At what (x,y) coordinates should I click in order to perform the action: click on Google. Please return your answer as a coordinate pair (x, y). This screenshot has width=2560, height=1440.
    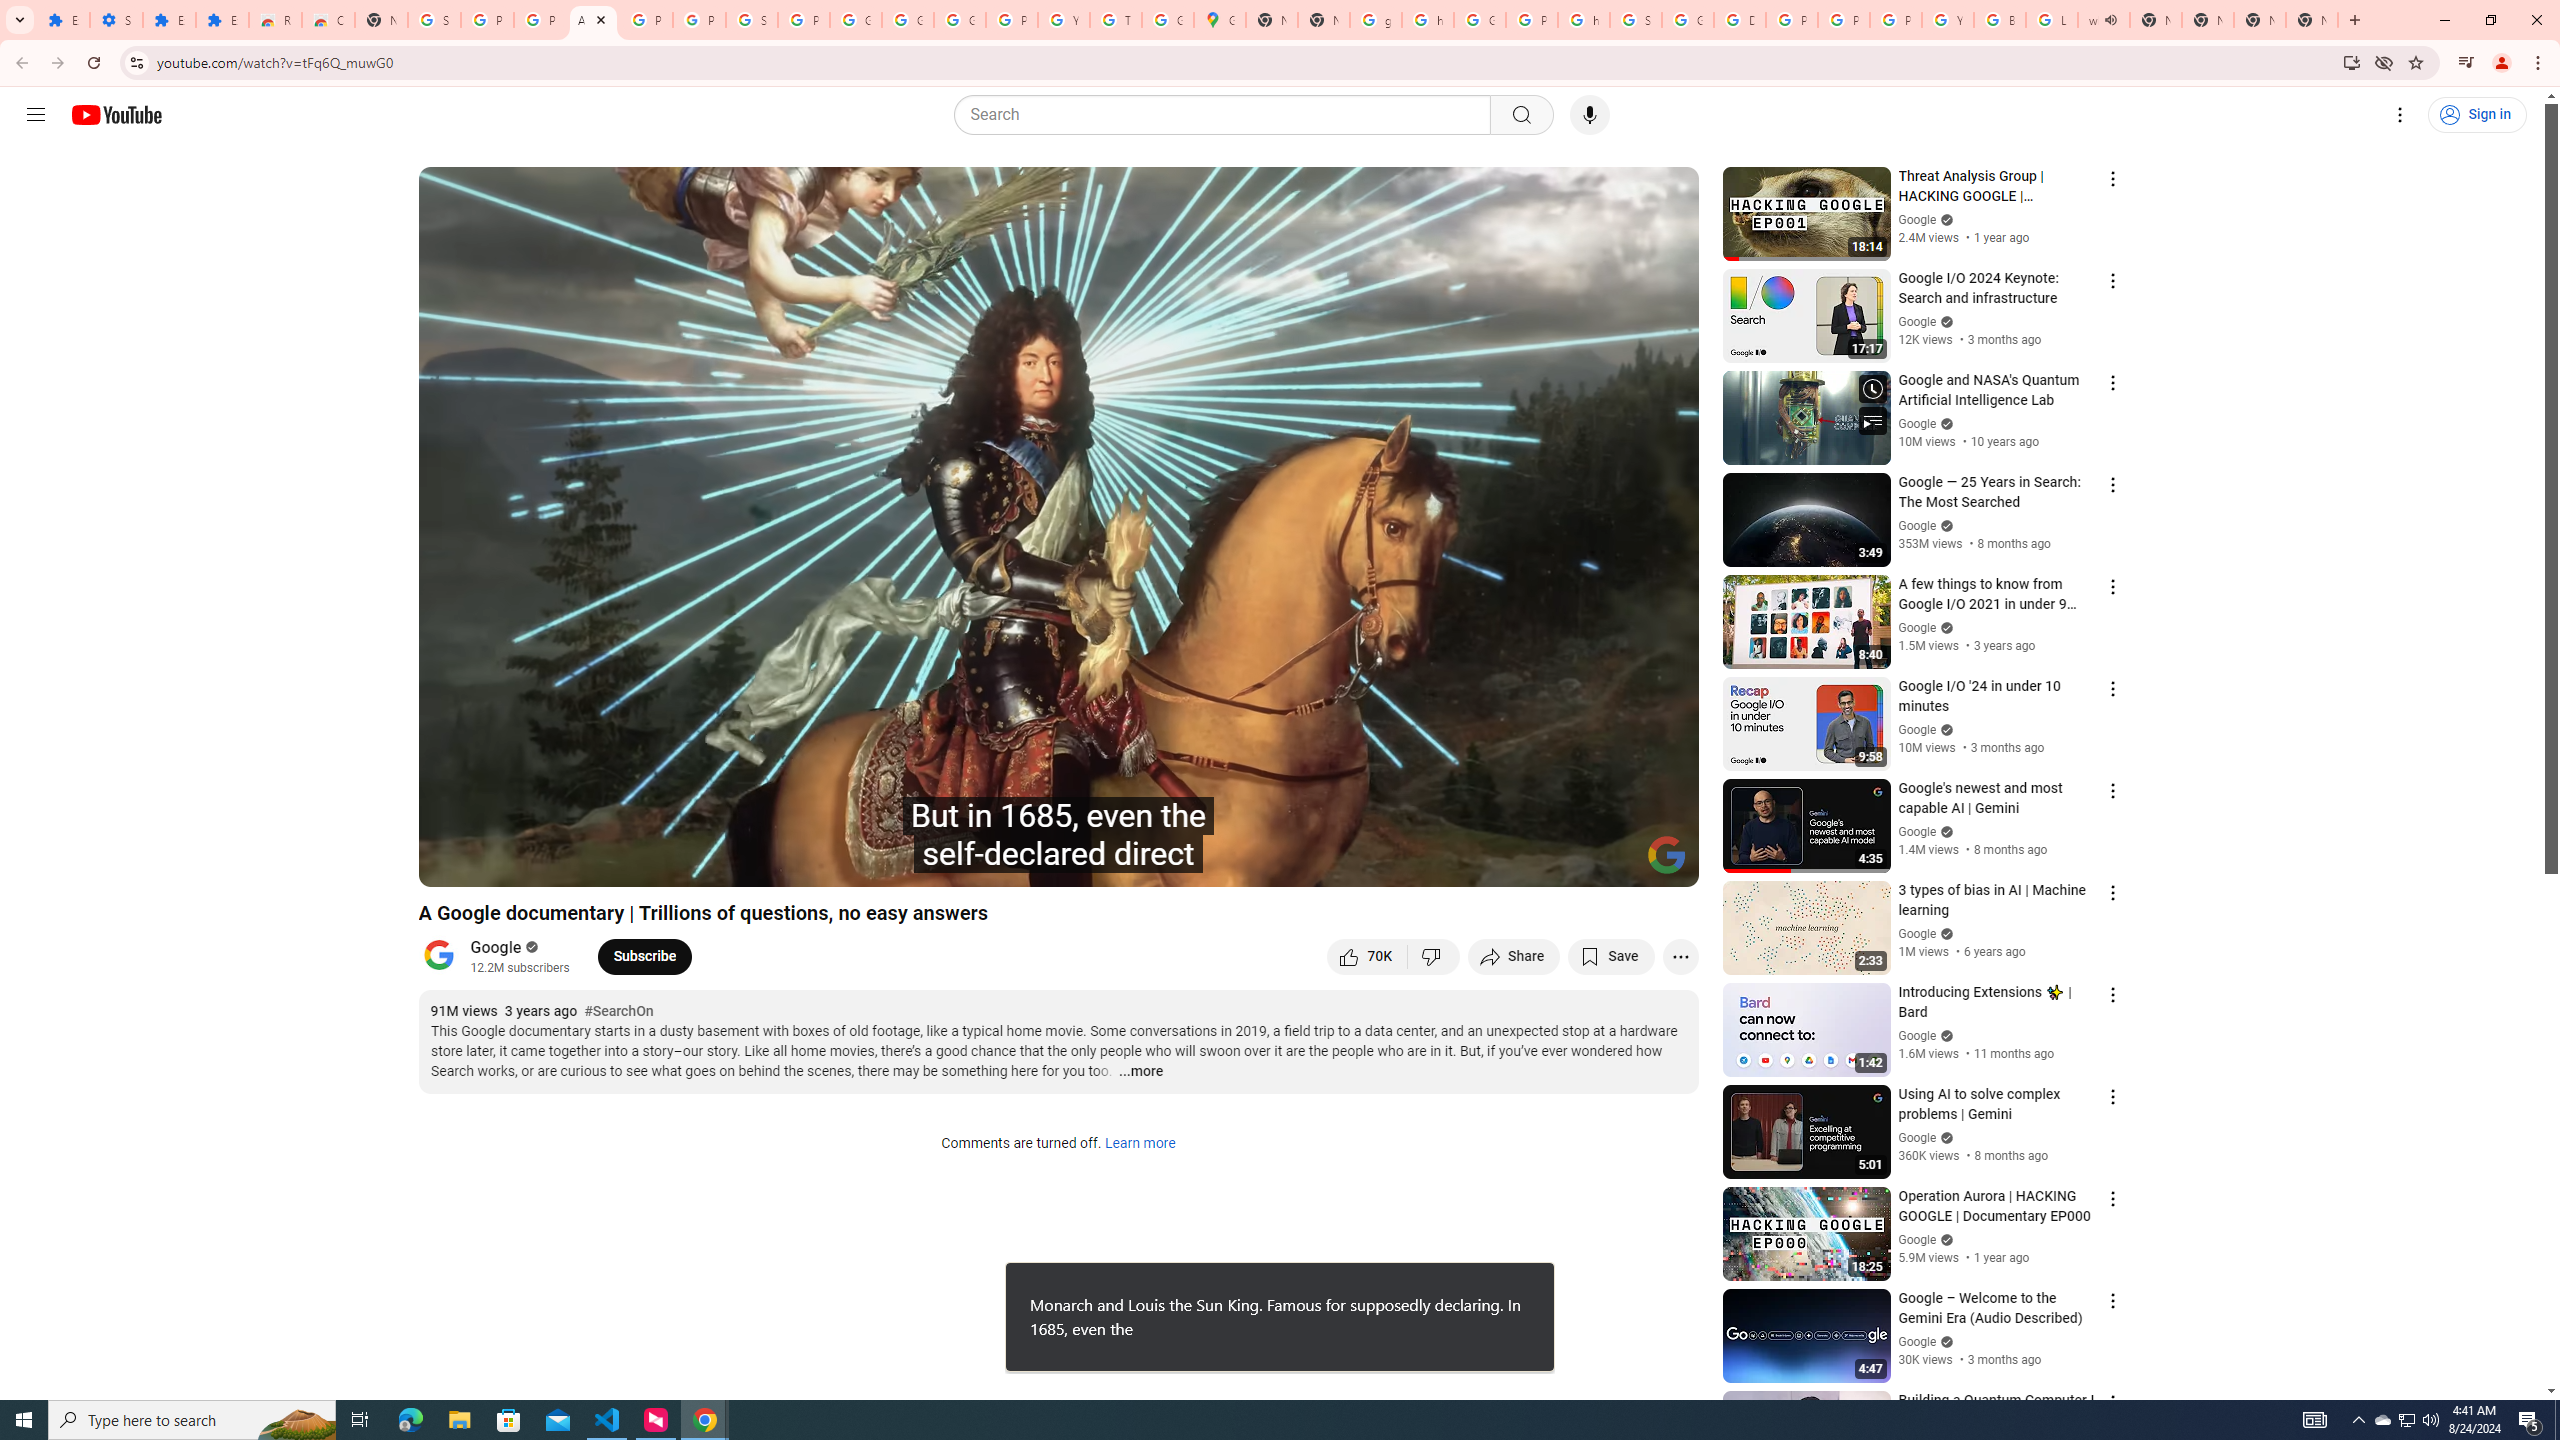
    Looking at the image, I should click on (496, 948).